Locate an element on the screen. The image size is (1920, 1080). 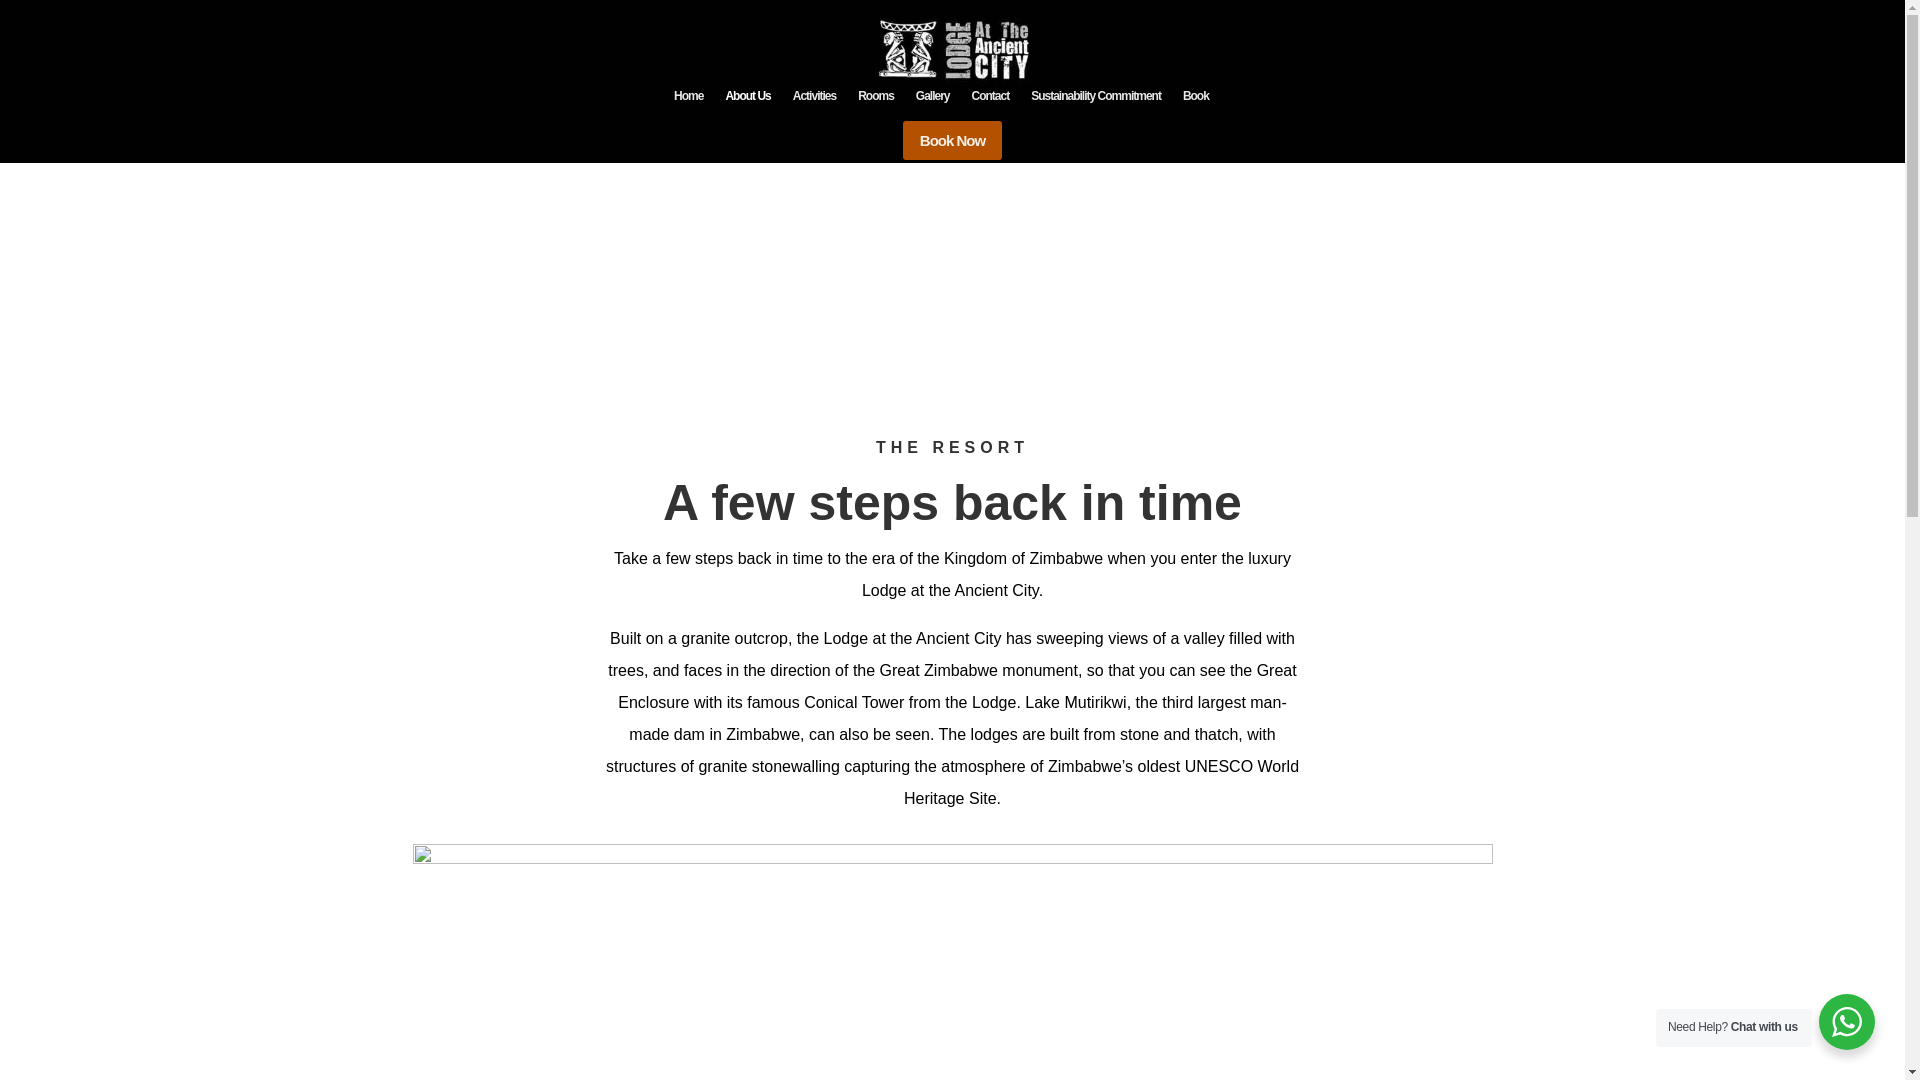
Rooms is located at coordinates (876, 104).